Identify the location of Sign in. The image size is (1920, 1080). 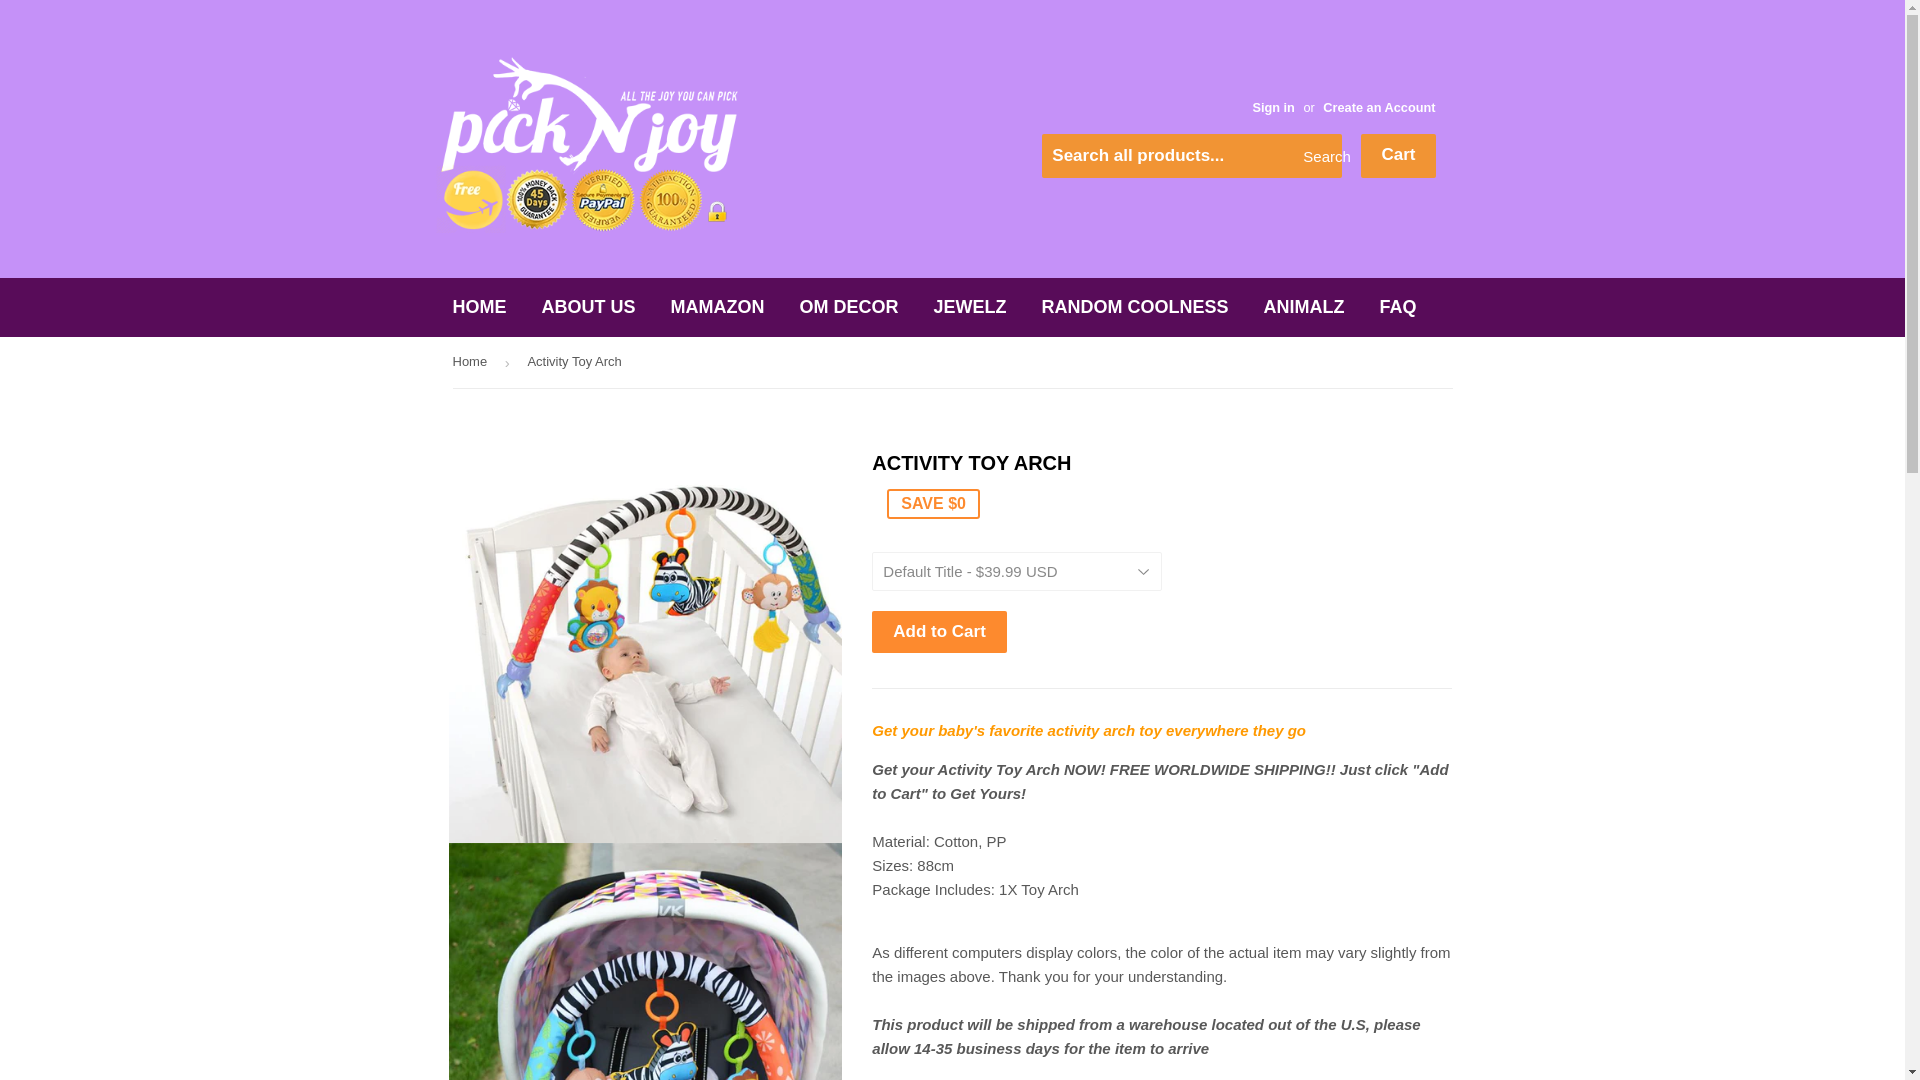
(1272, 107).